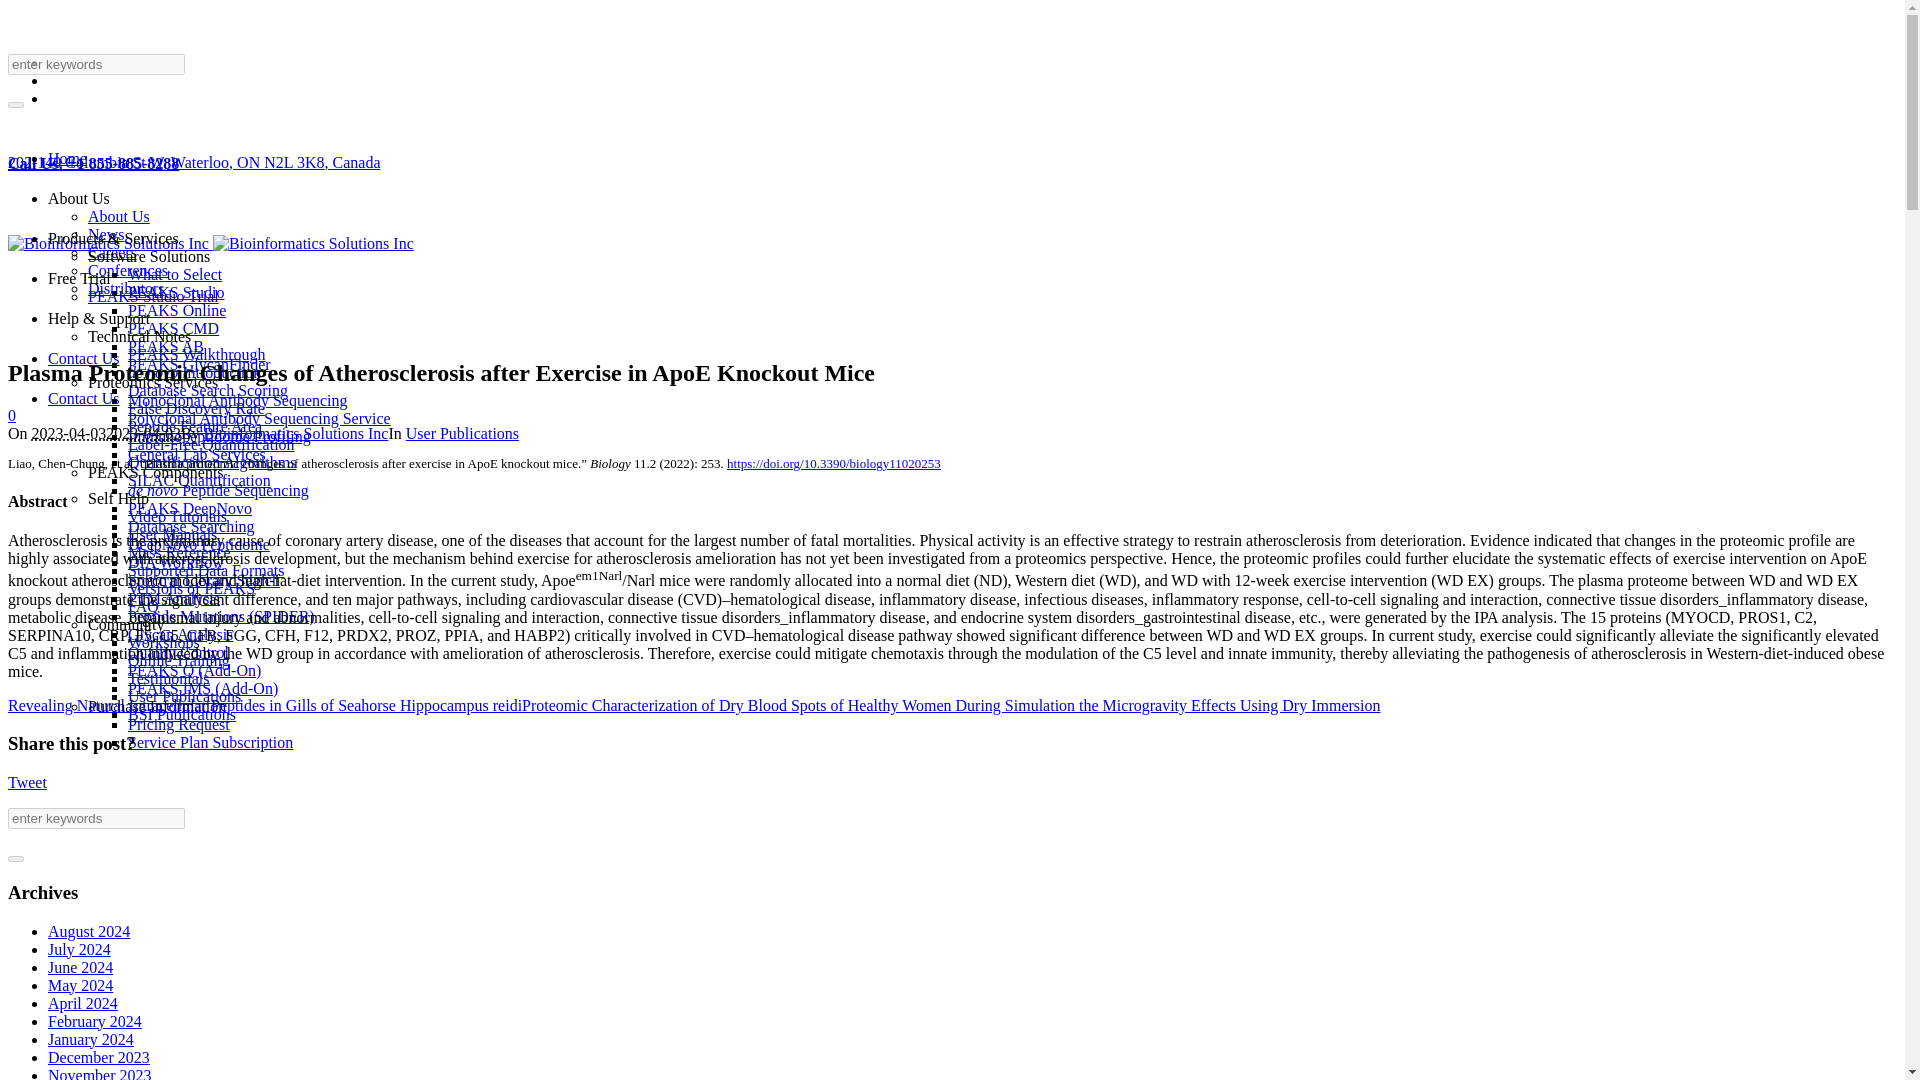  I want to click on Careers, so click(112, 252).